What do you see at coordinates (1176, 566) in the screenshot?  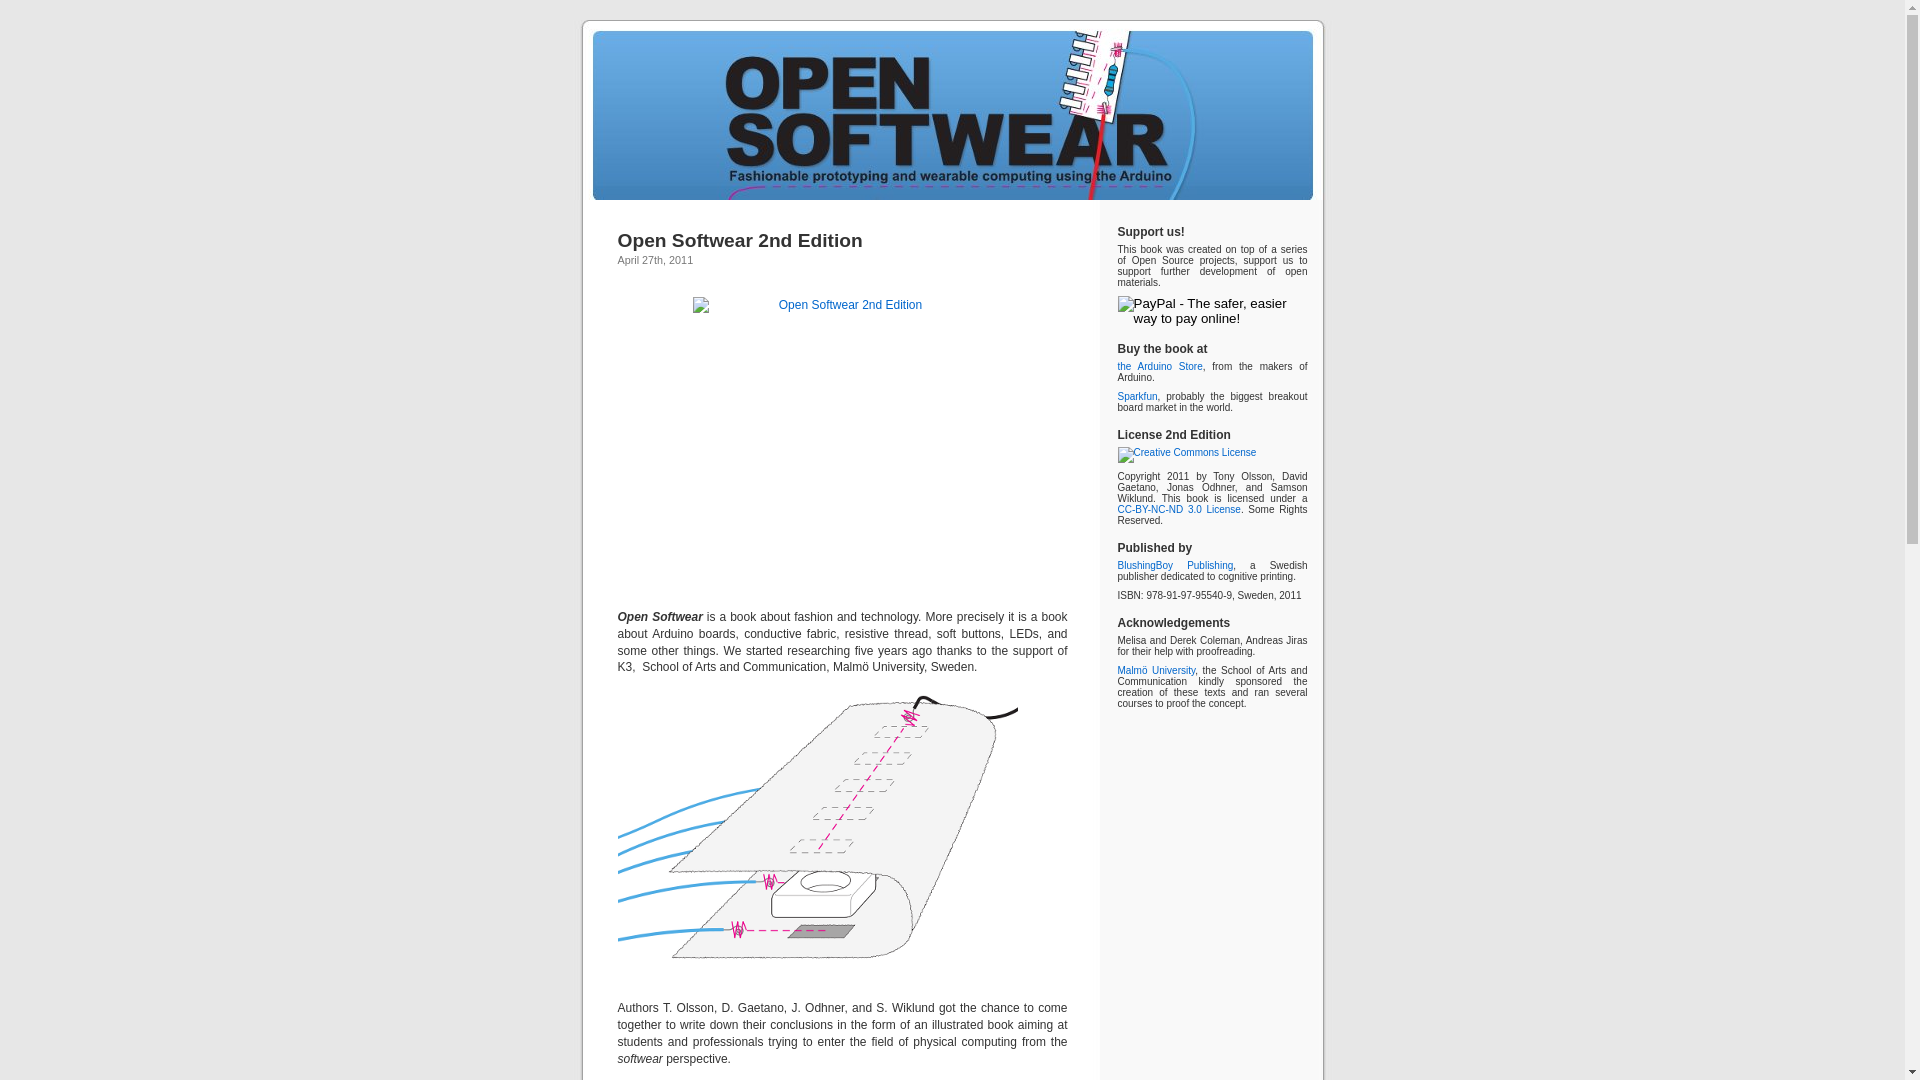 I see `BlushingBoy Publishing` at bounding box center [1176, 566].